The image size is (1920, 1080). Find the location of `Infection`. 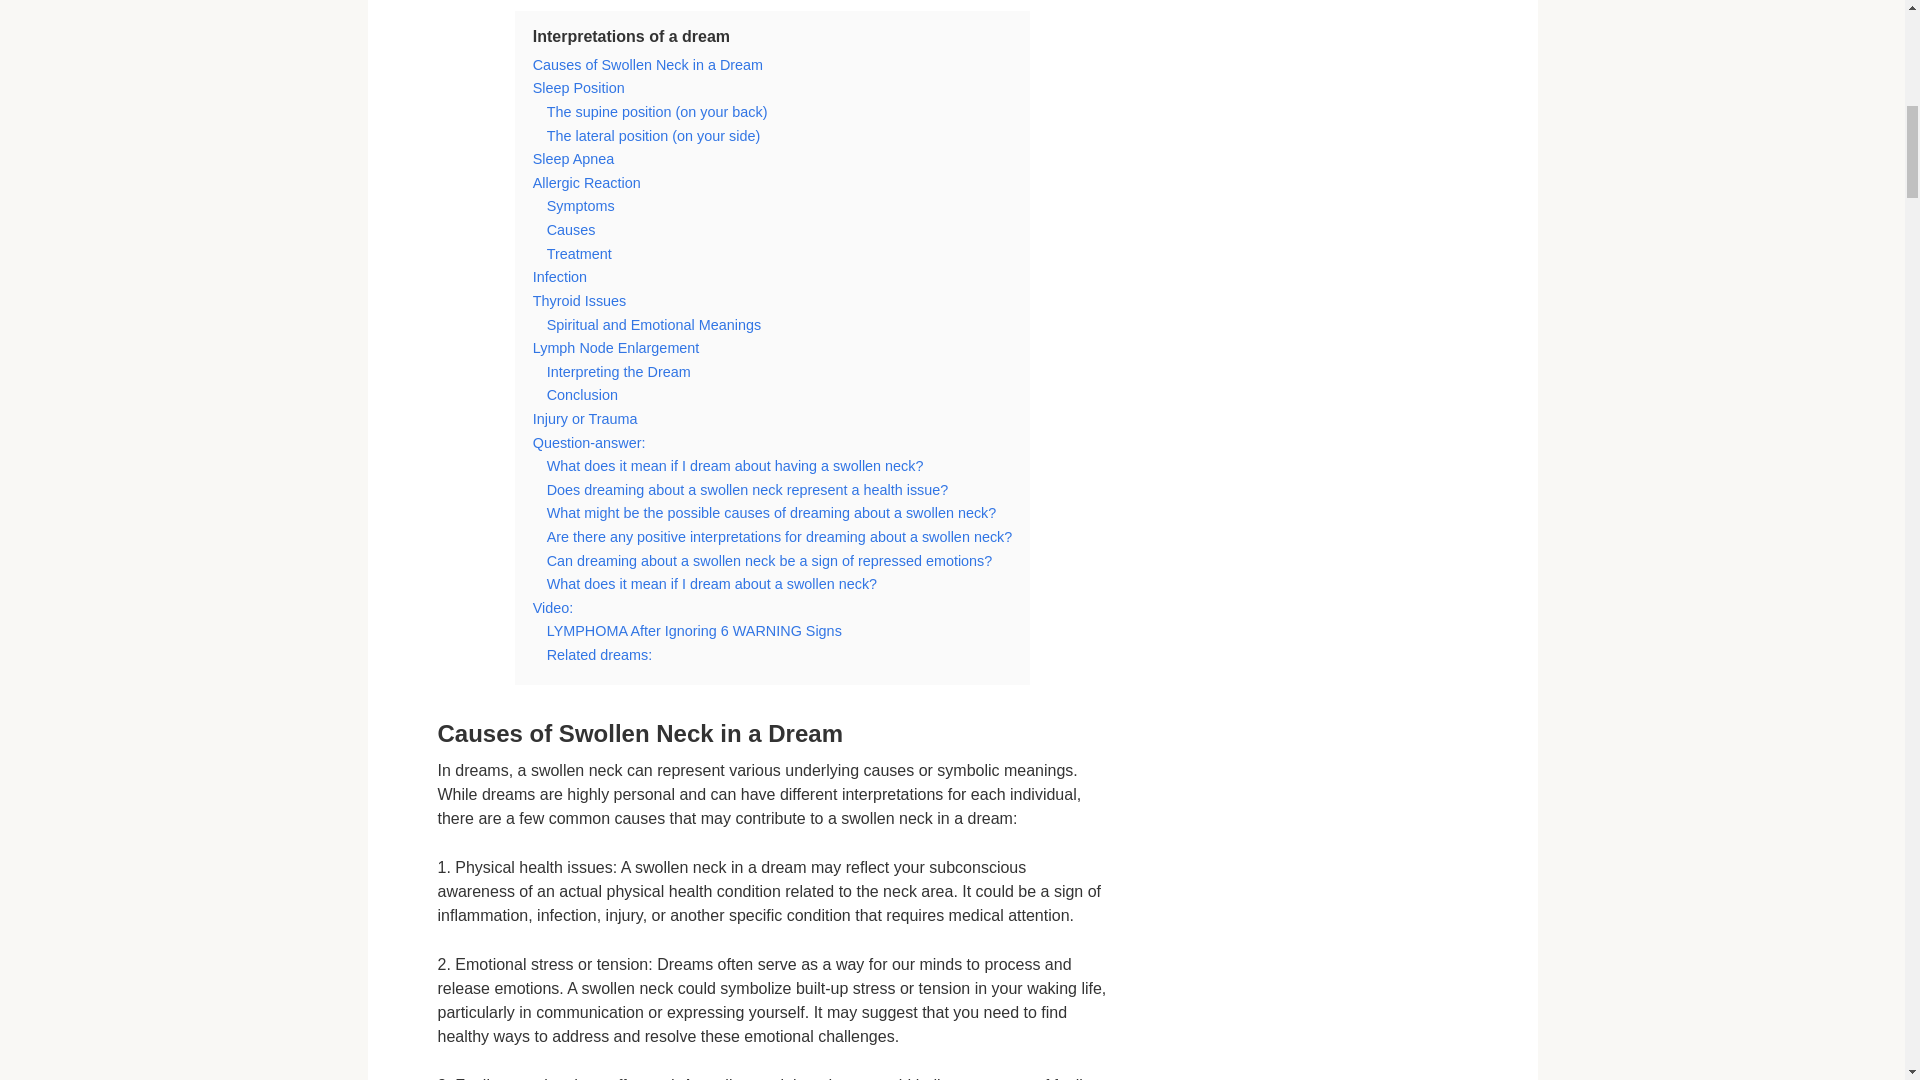

Infection is located at coordinates (560, 276).